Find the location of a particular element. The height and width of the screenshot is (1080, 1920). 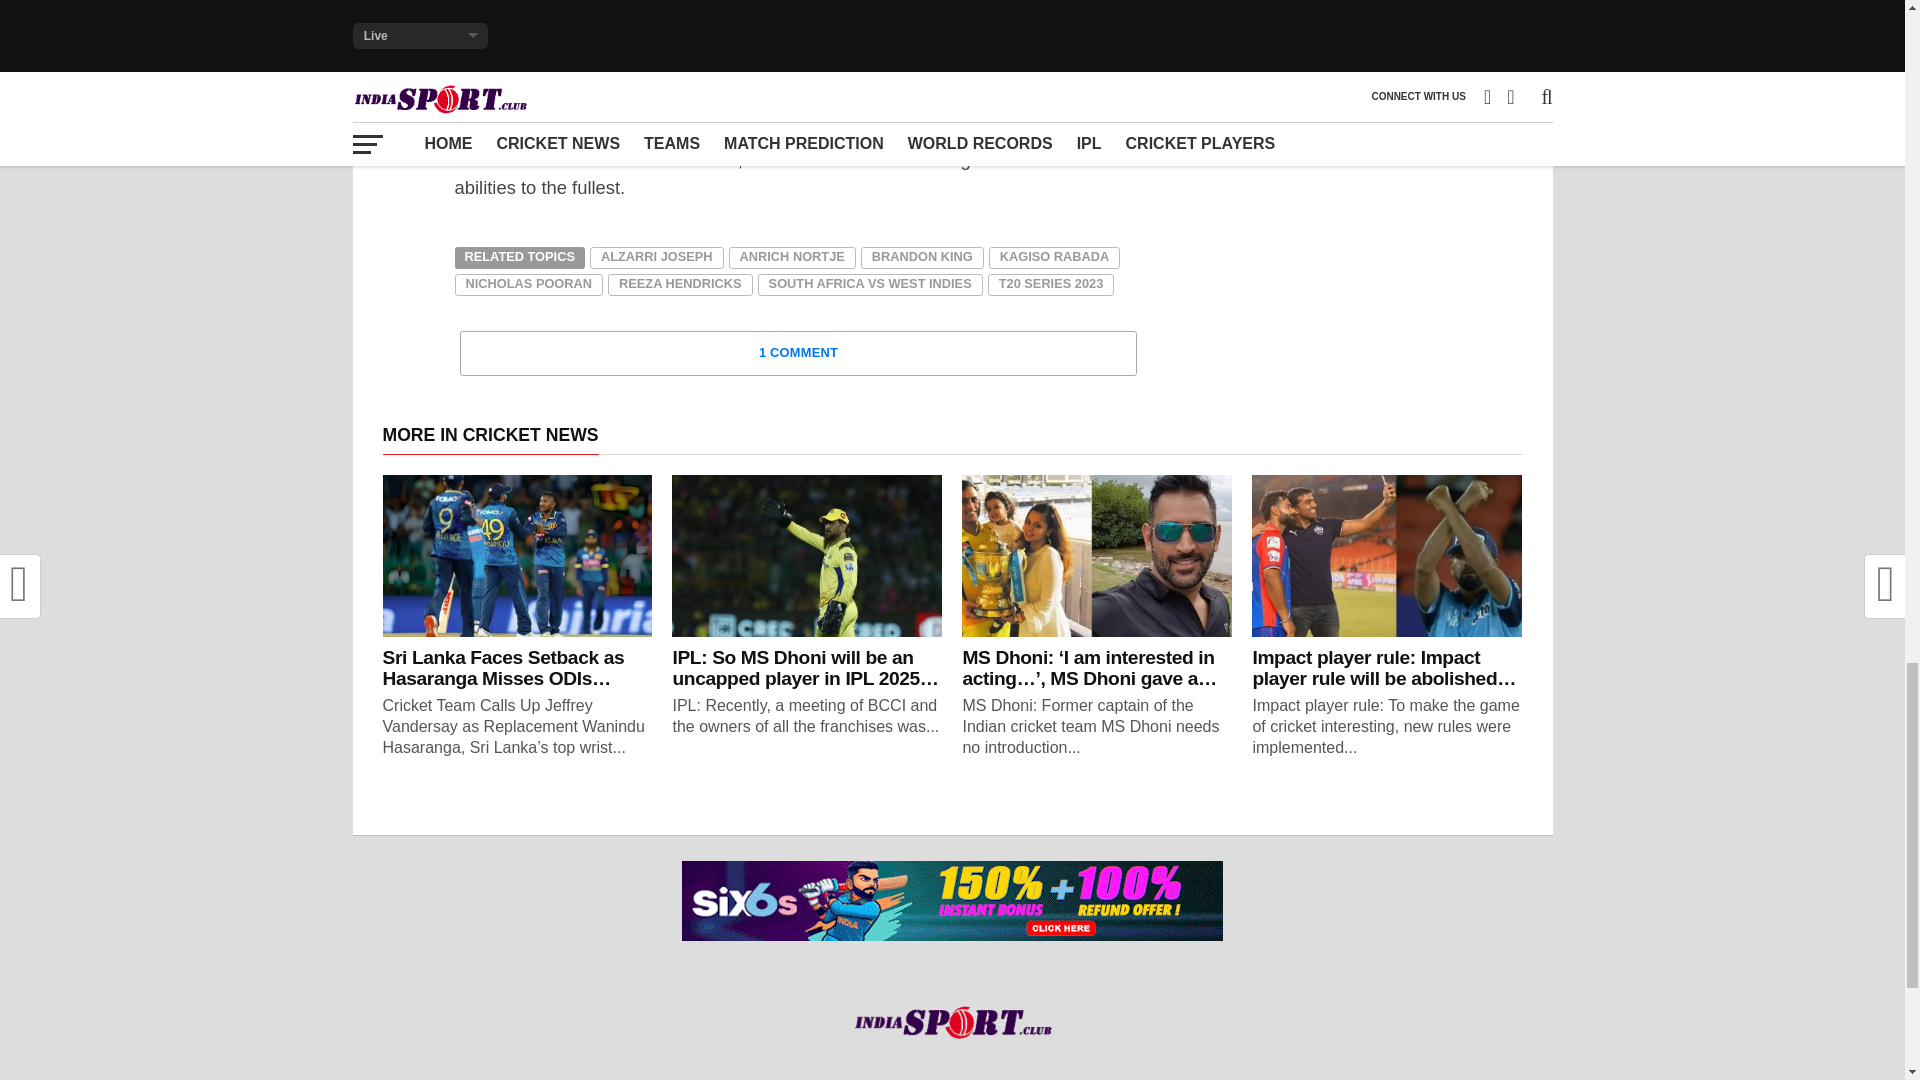

KAGISO RABADA is located at coordinates (1054, 258).